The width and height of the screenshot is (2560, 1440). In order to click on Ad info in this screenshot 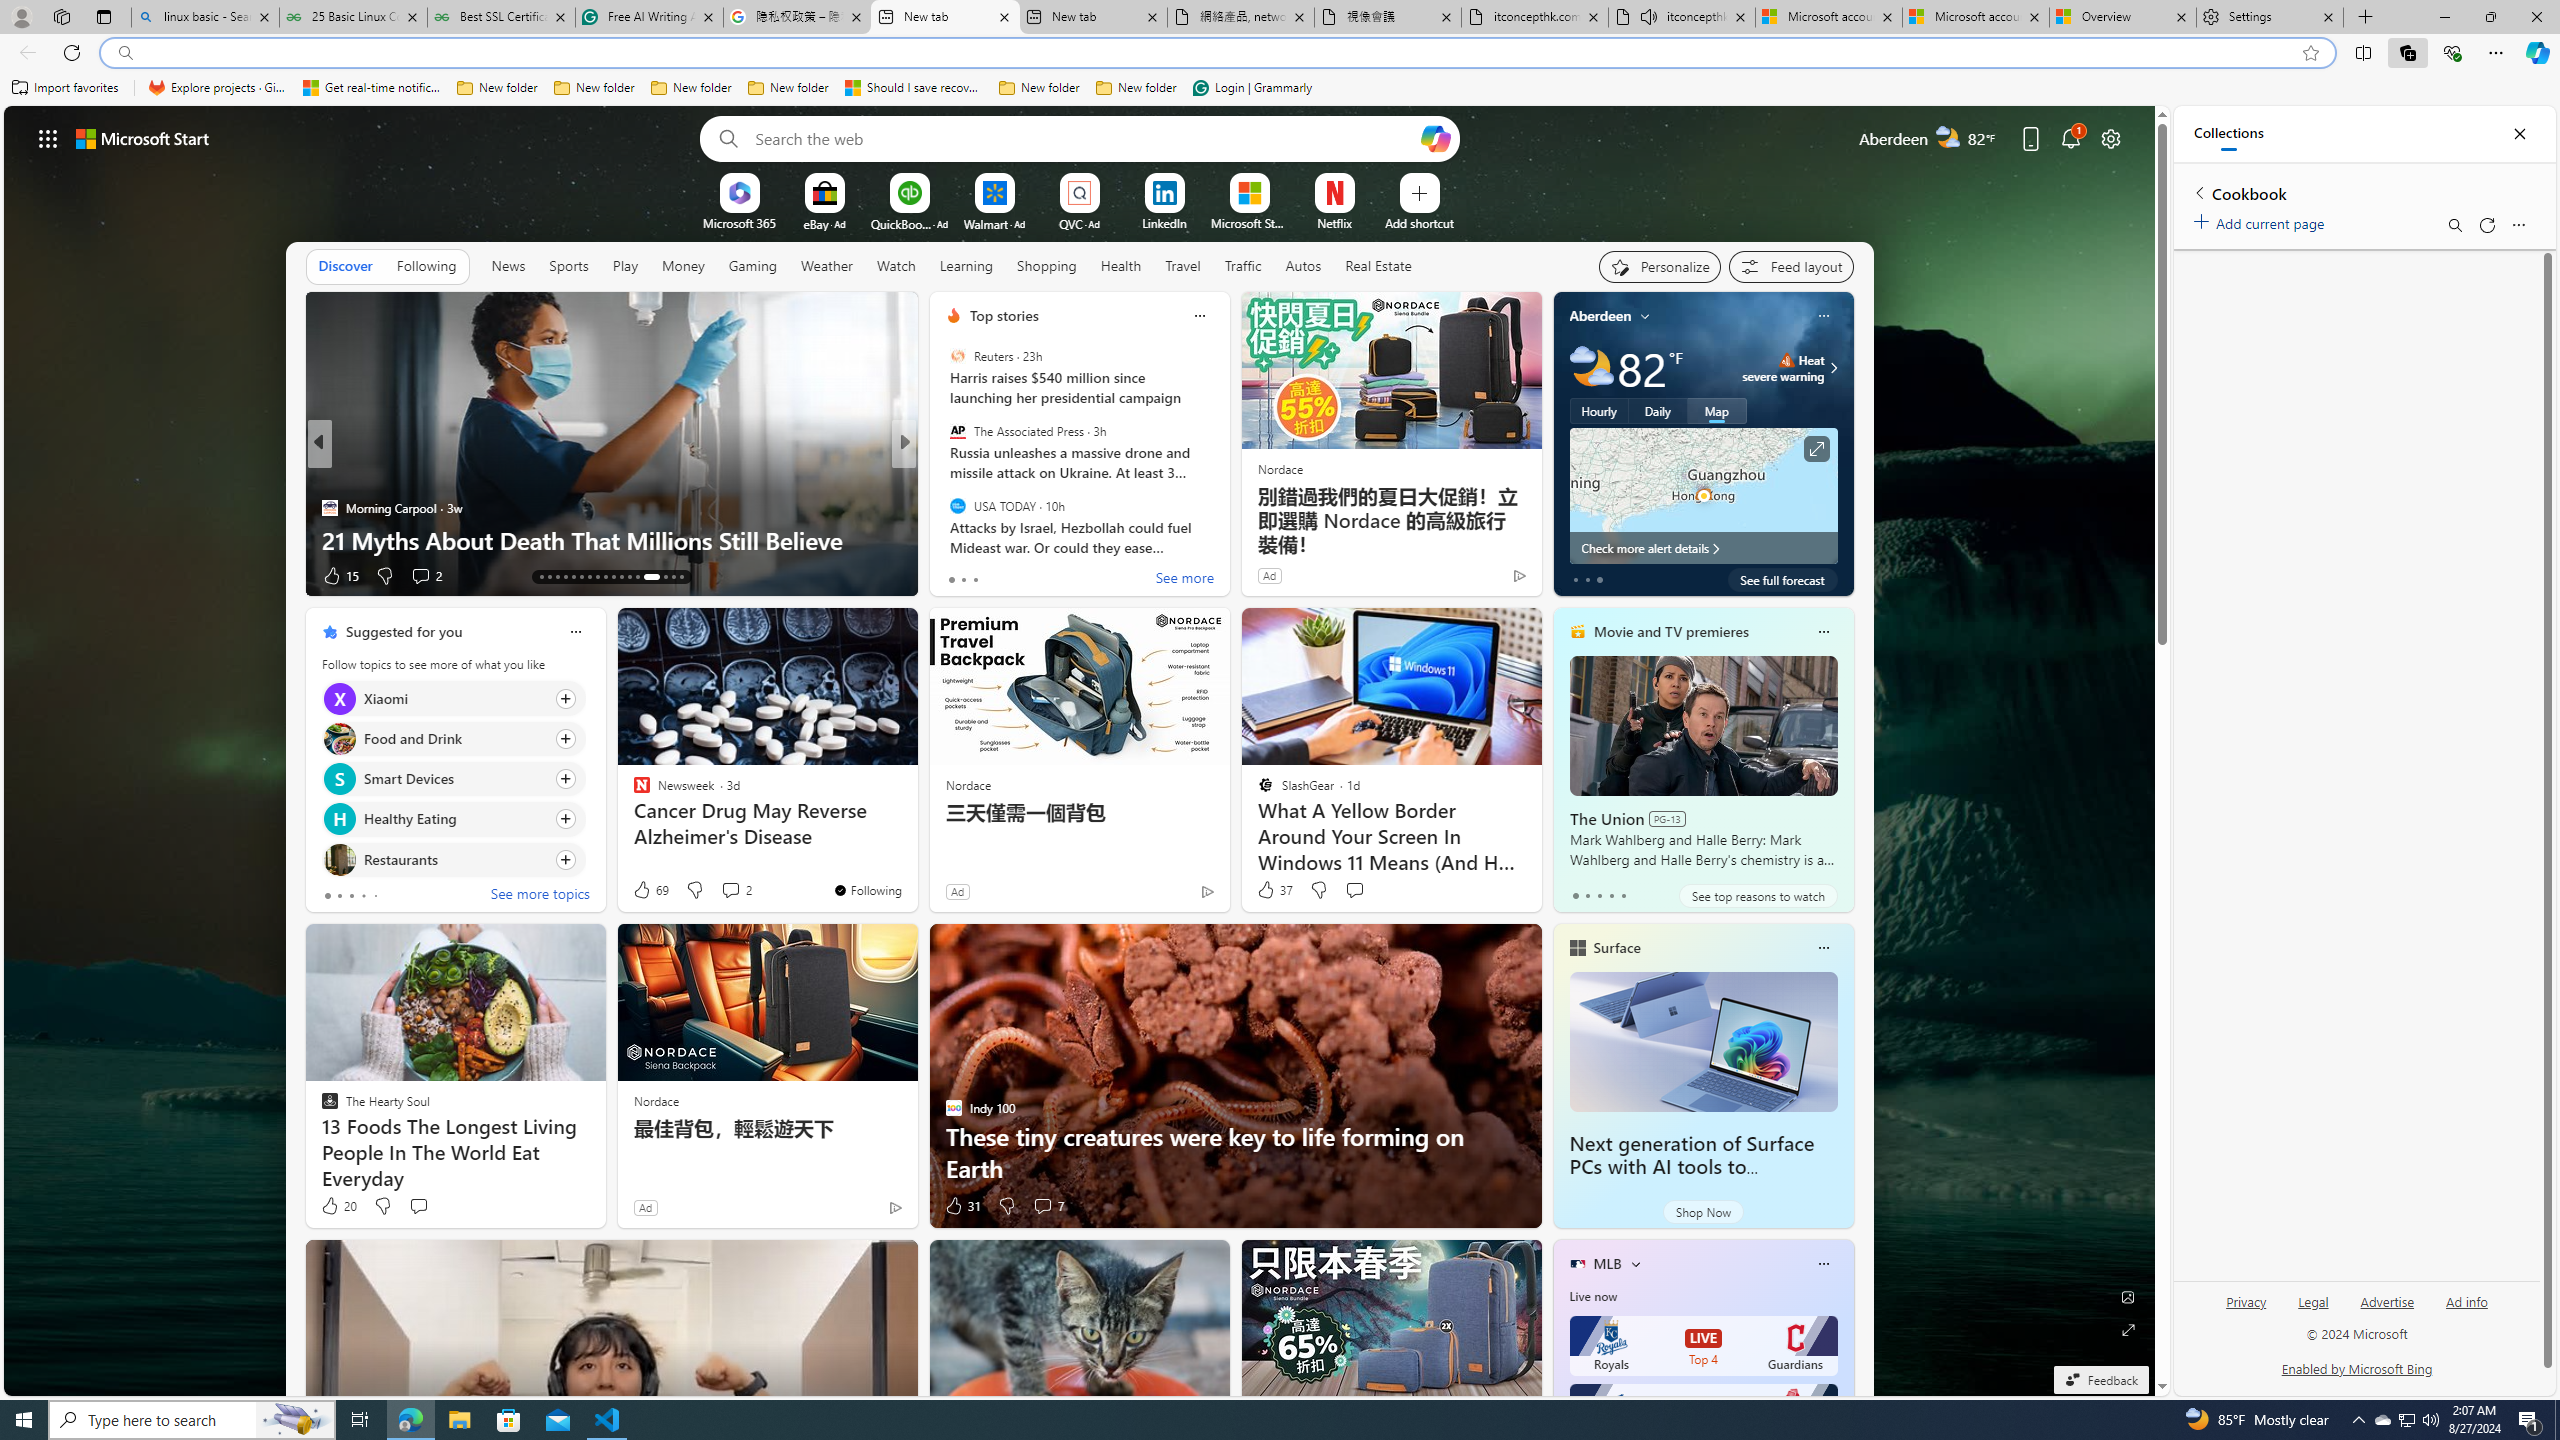, I will do `click(2466, 1302)`.